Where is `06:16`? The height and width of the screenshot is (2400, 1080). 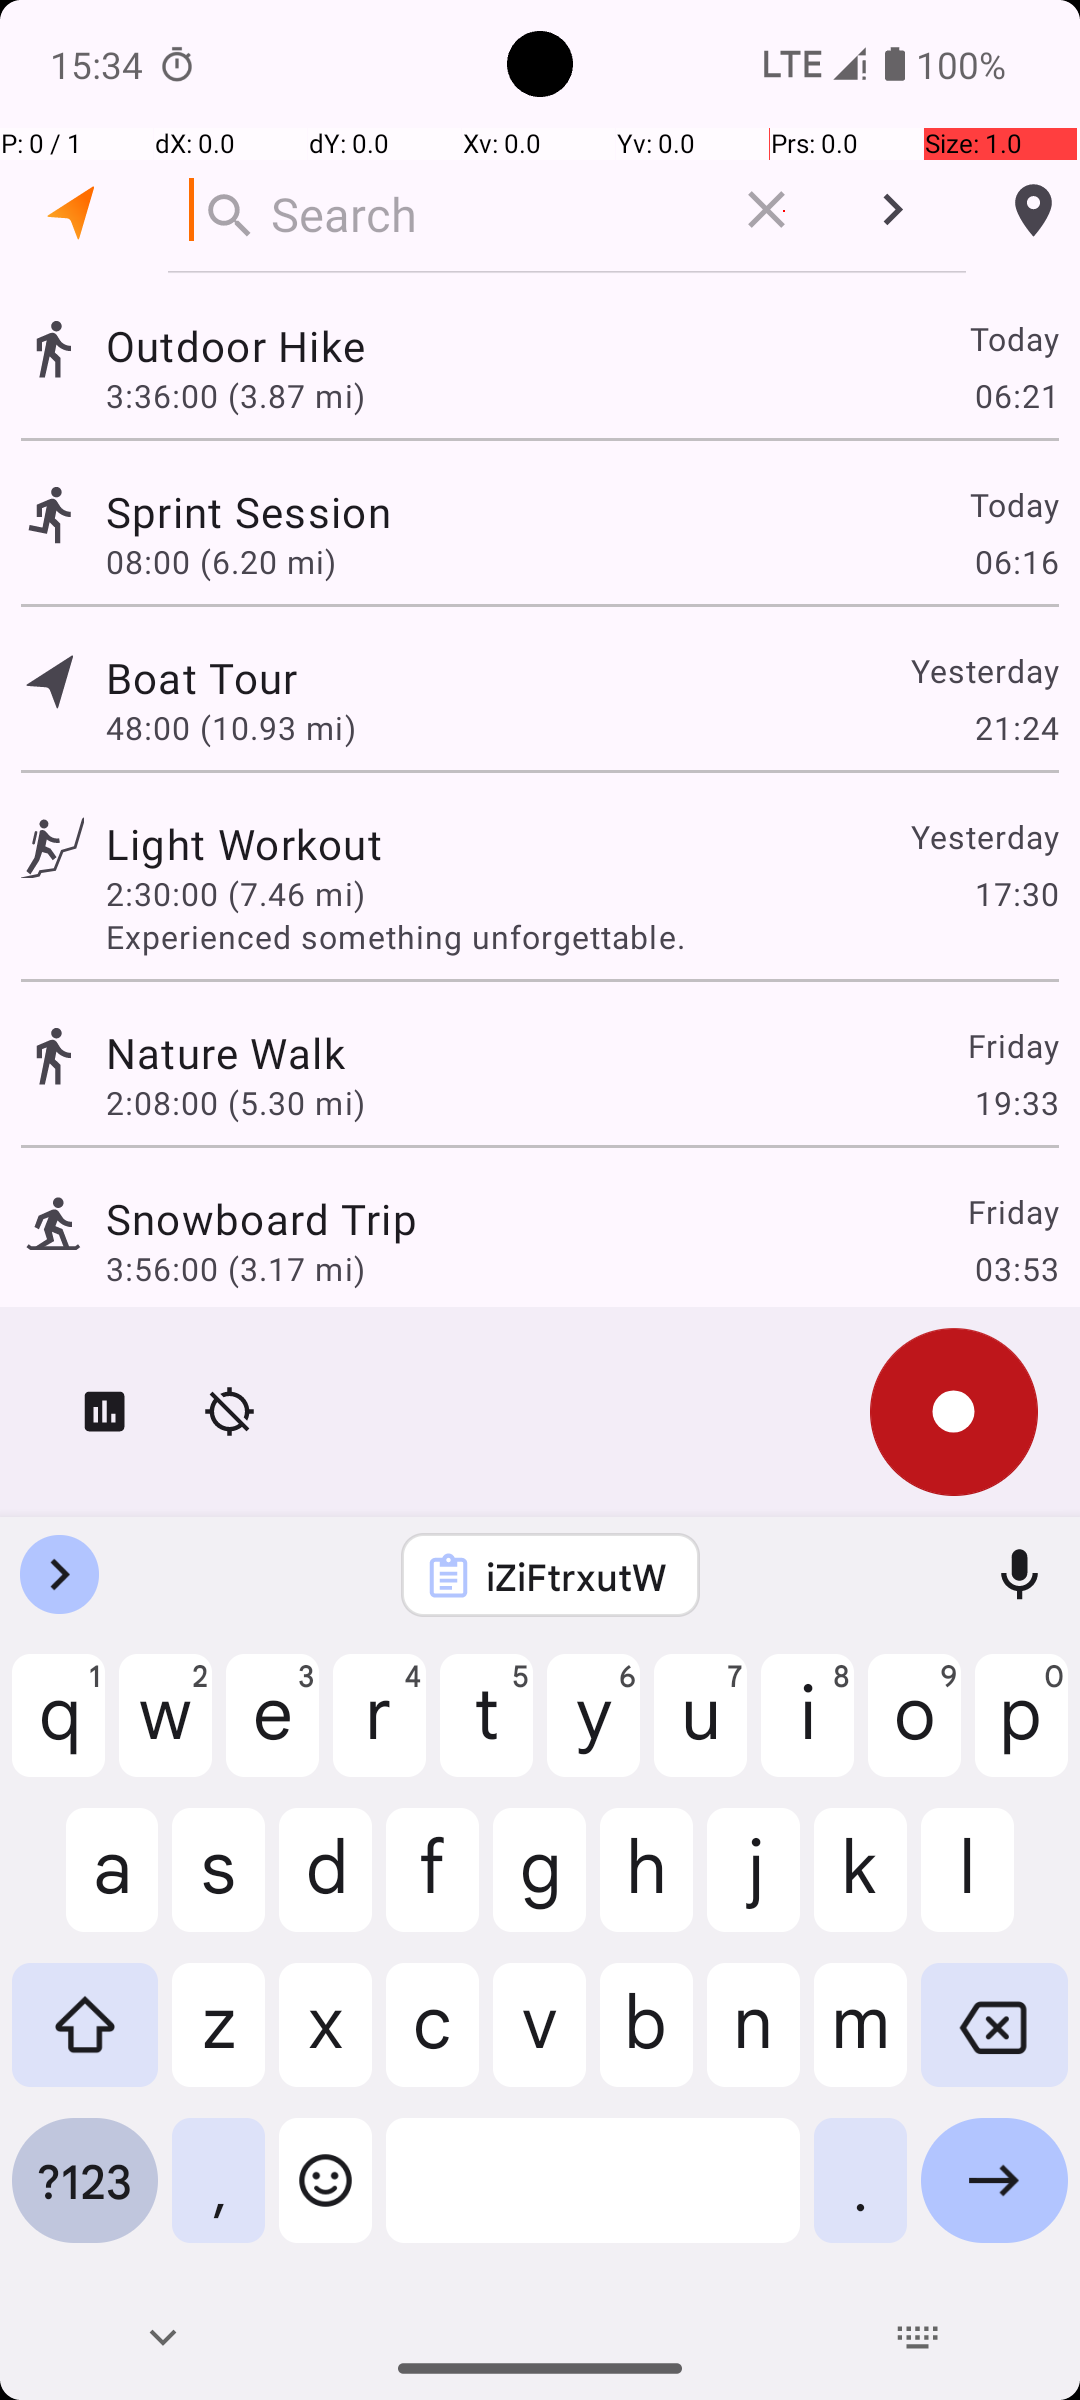
06:16 is located at coordinates (1016, 562).